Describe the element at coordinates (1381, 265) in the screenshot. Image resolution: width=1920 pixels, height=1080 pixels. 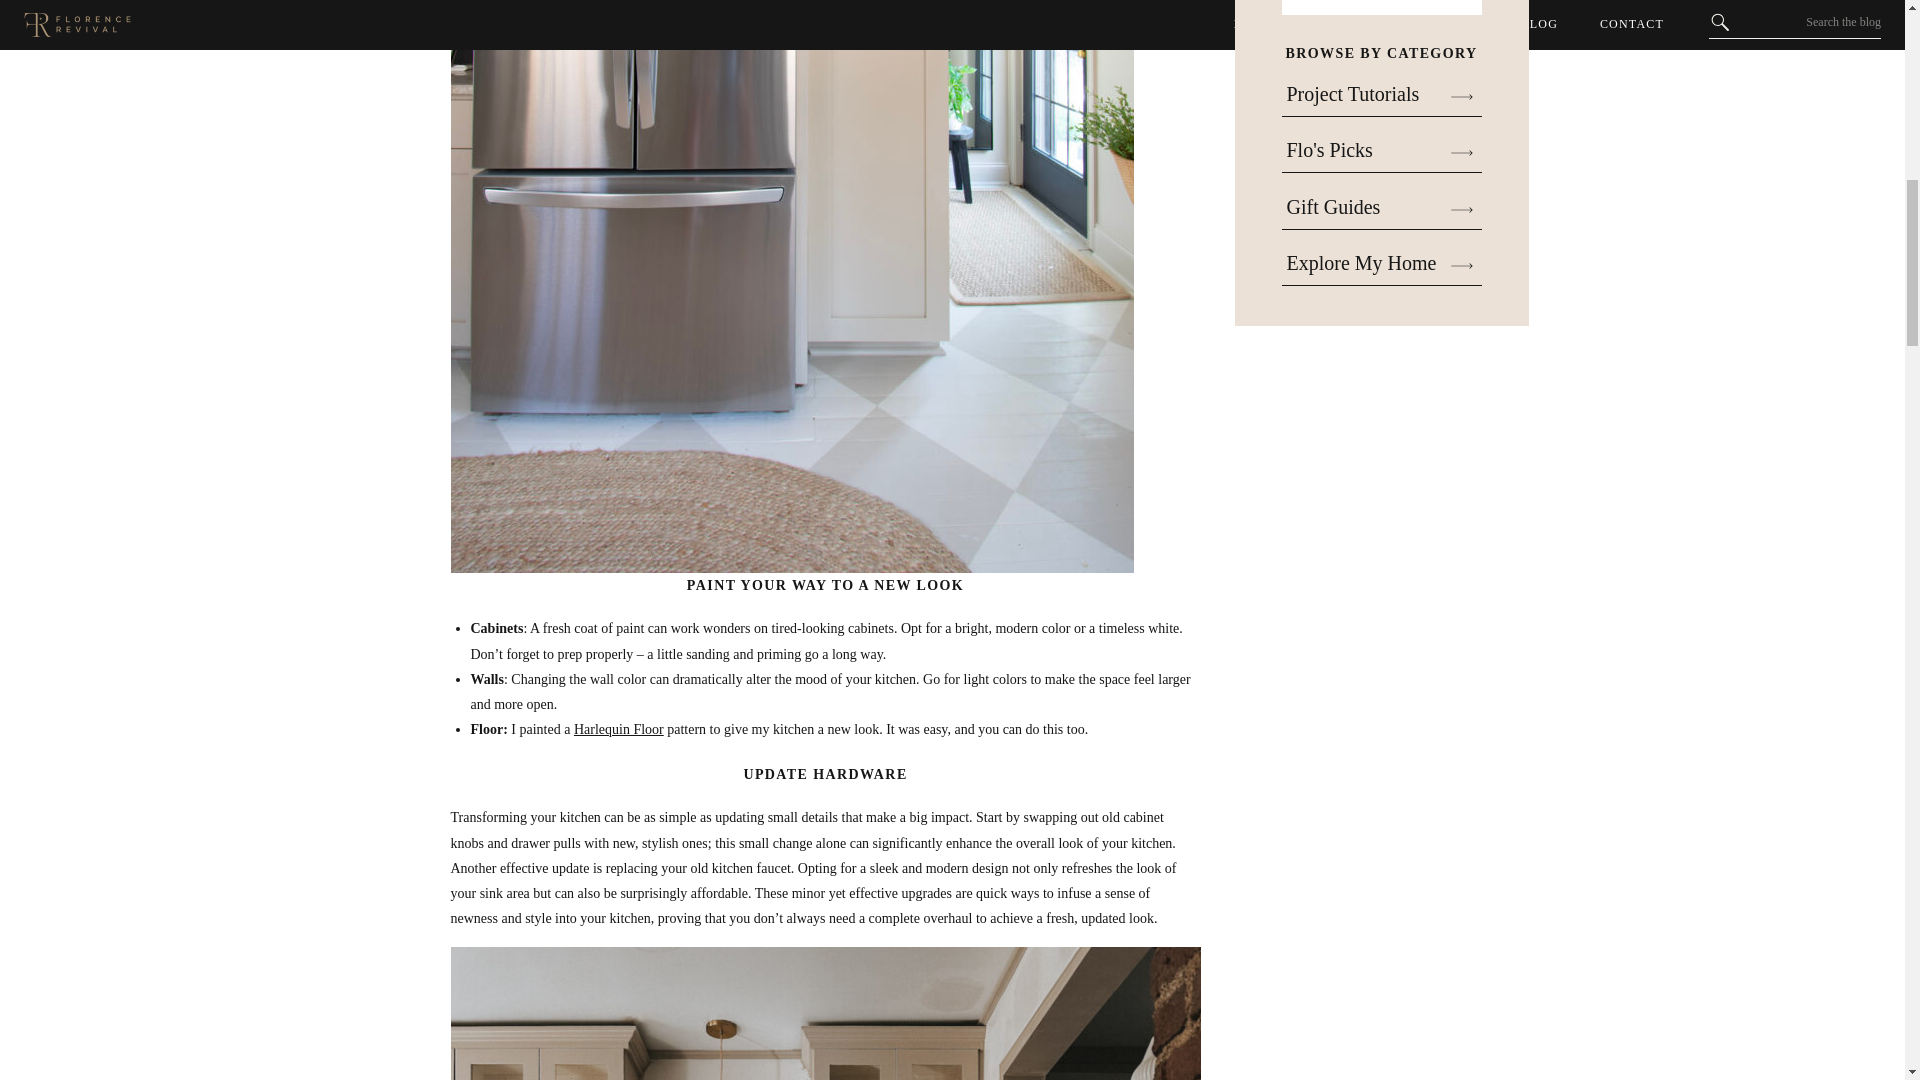
I see `Explore My Home` at that location.